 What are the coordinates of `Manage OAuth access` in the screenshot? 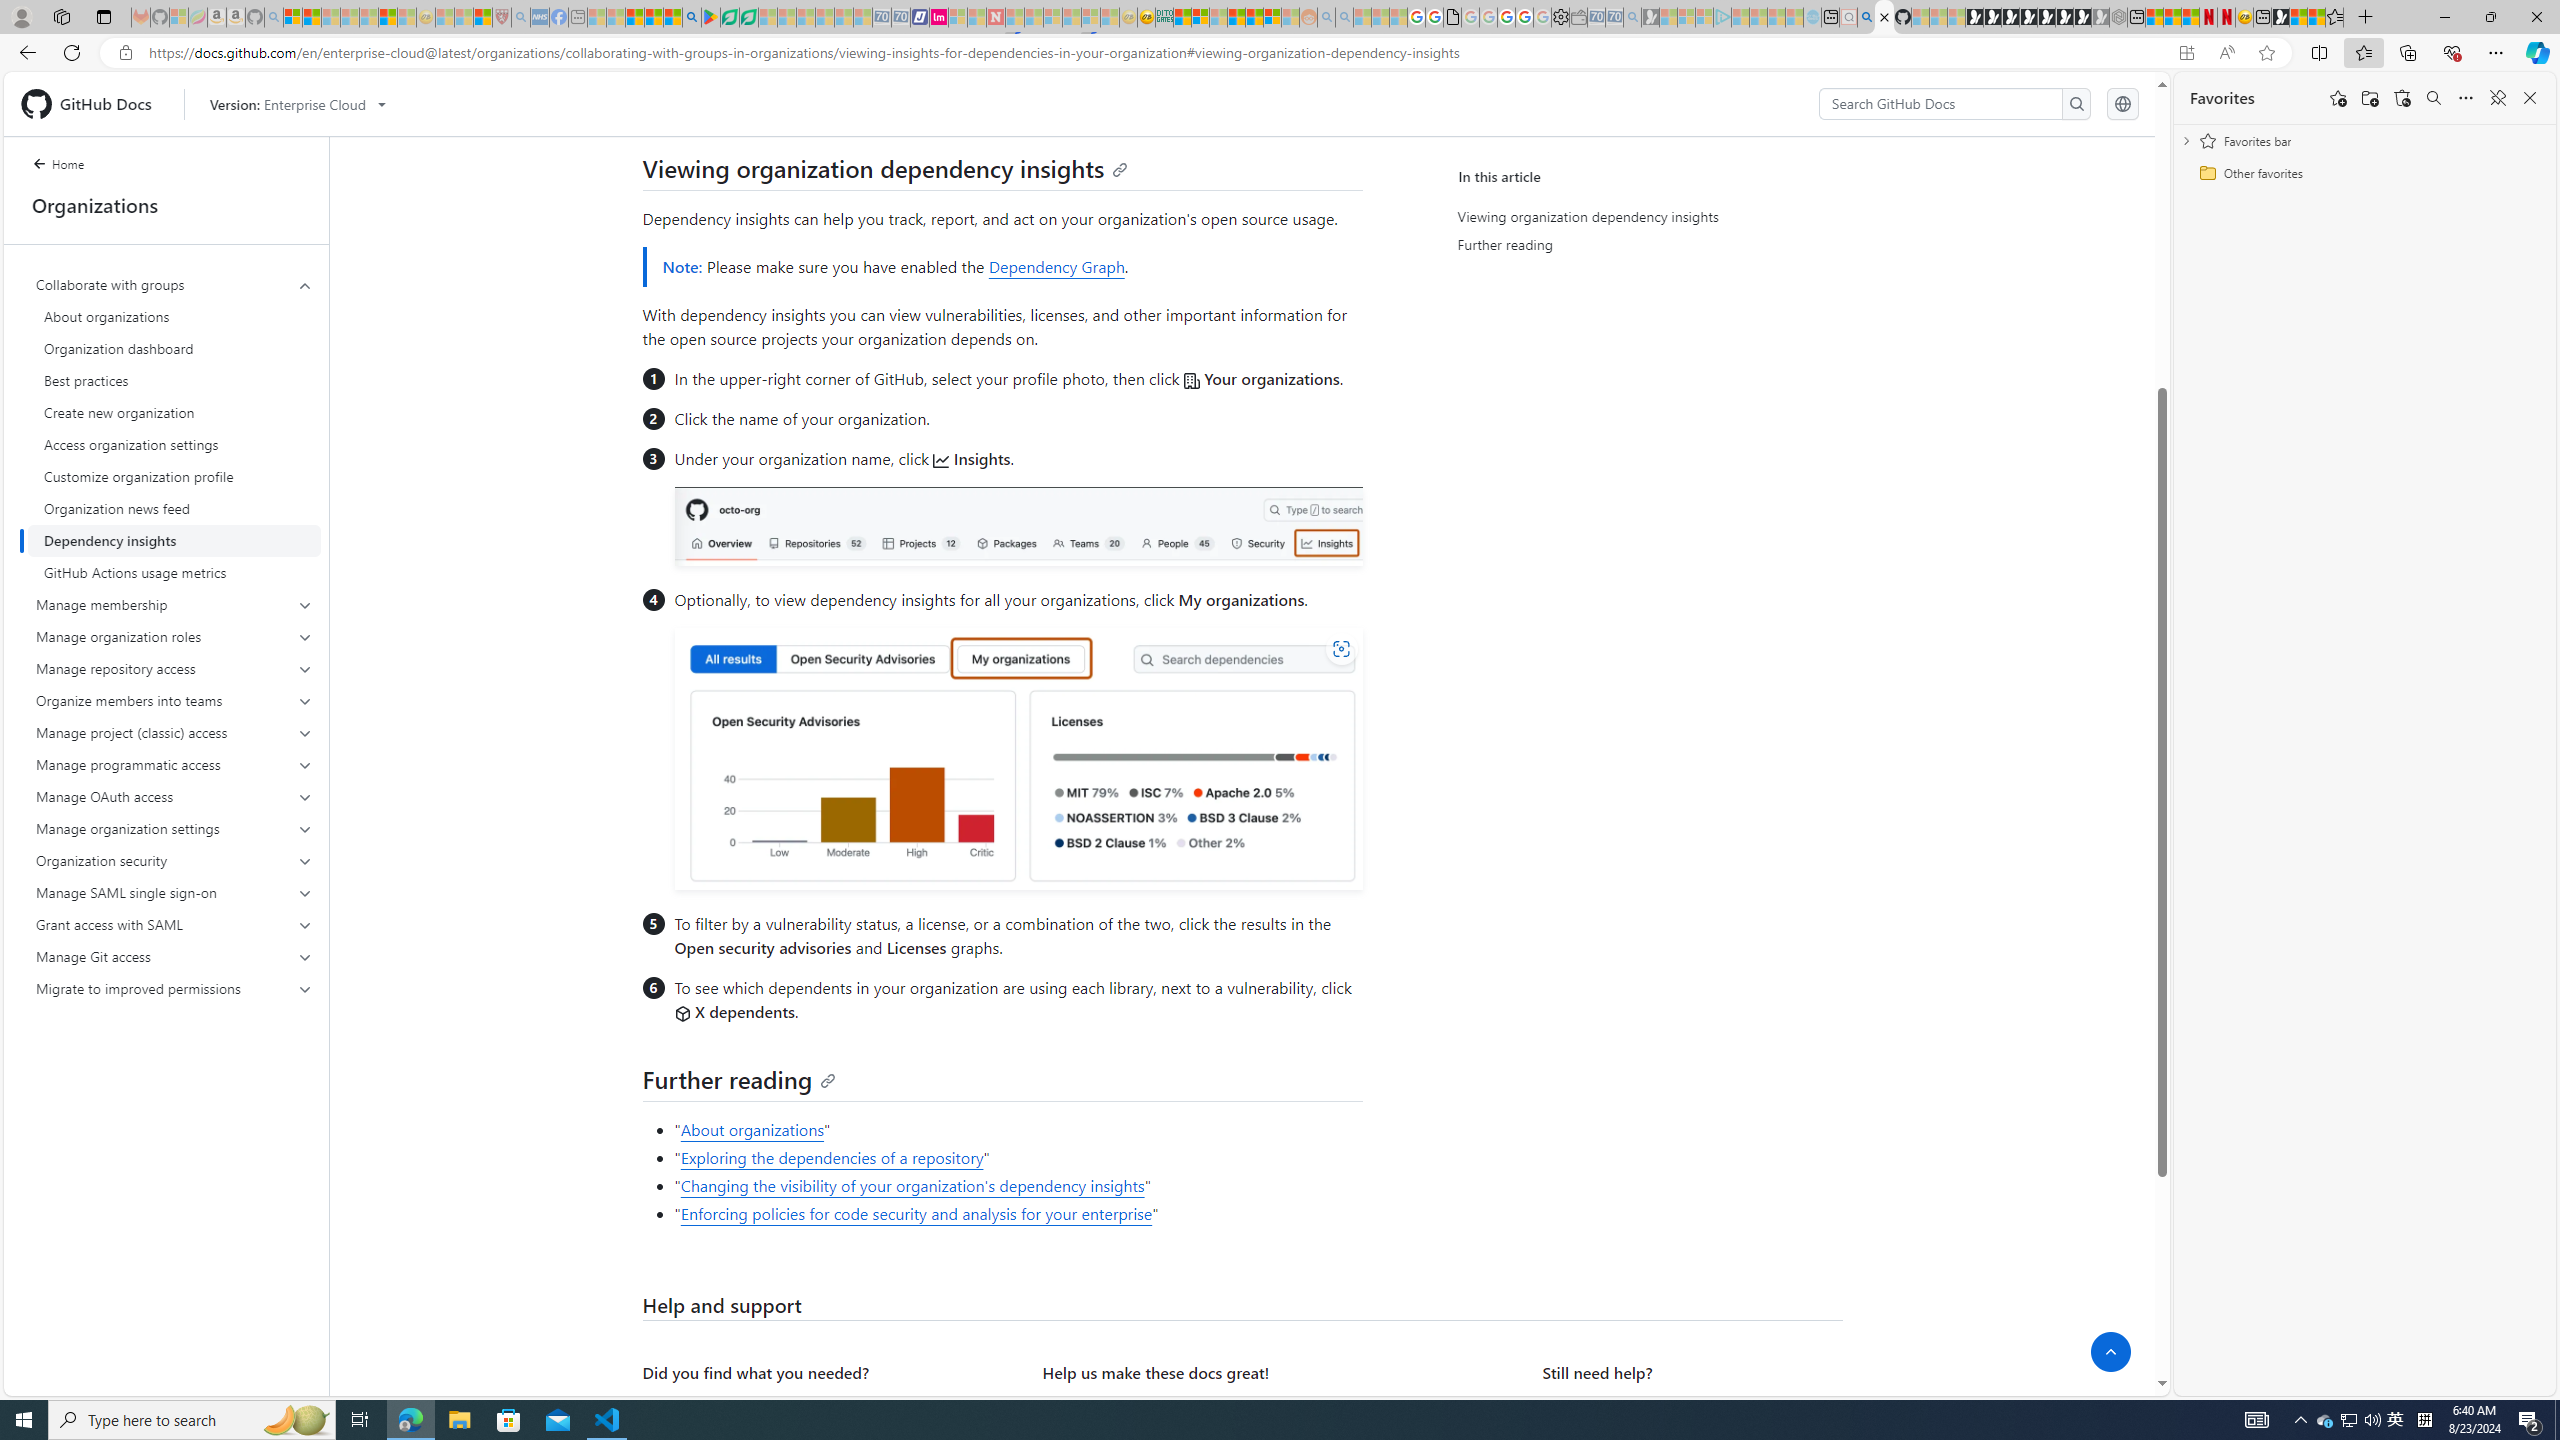 It's located at (174, 796).